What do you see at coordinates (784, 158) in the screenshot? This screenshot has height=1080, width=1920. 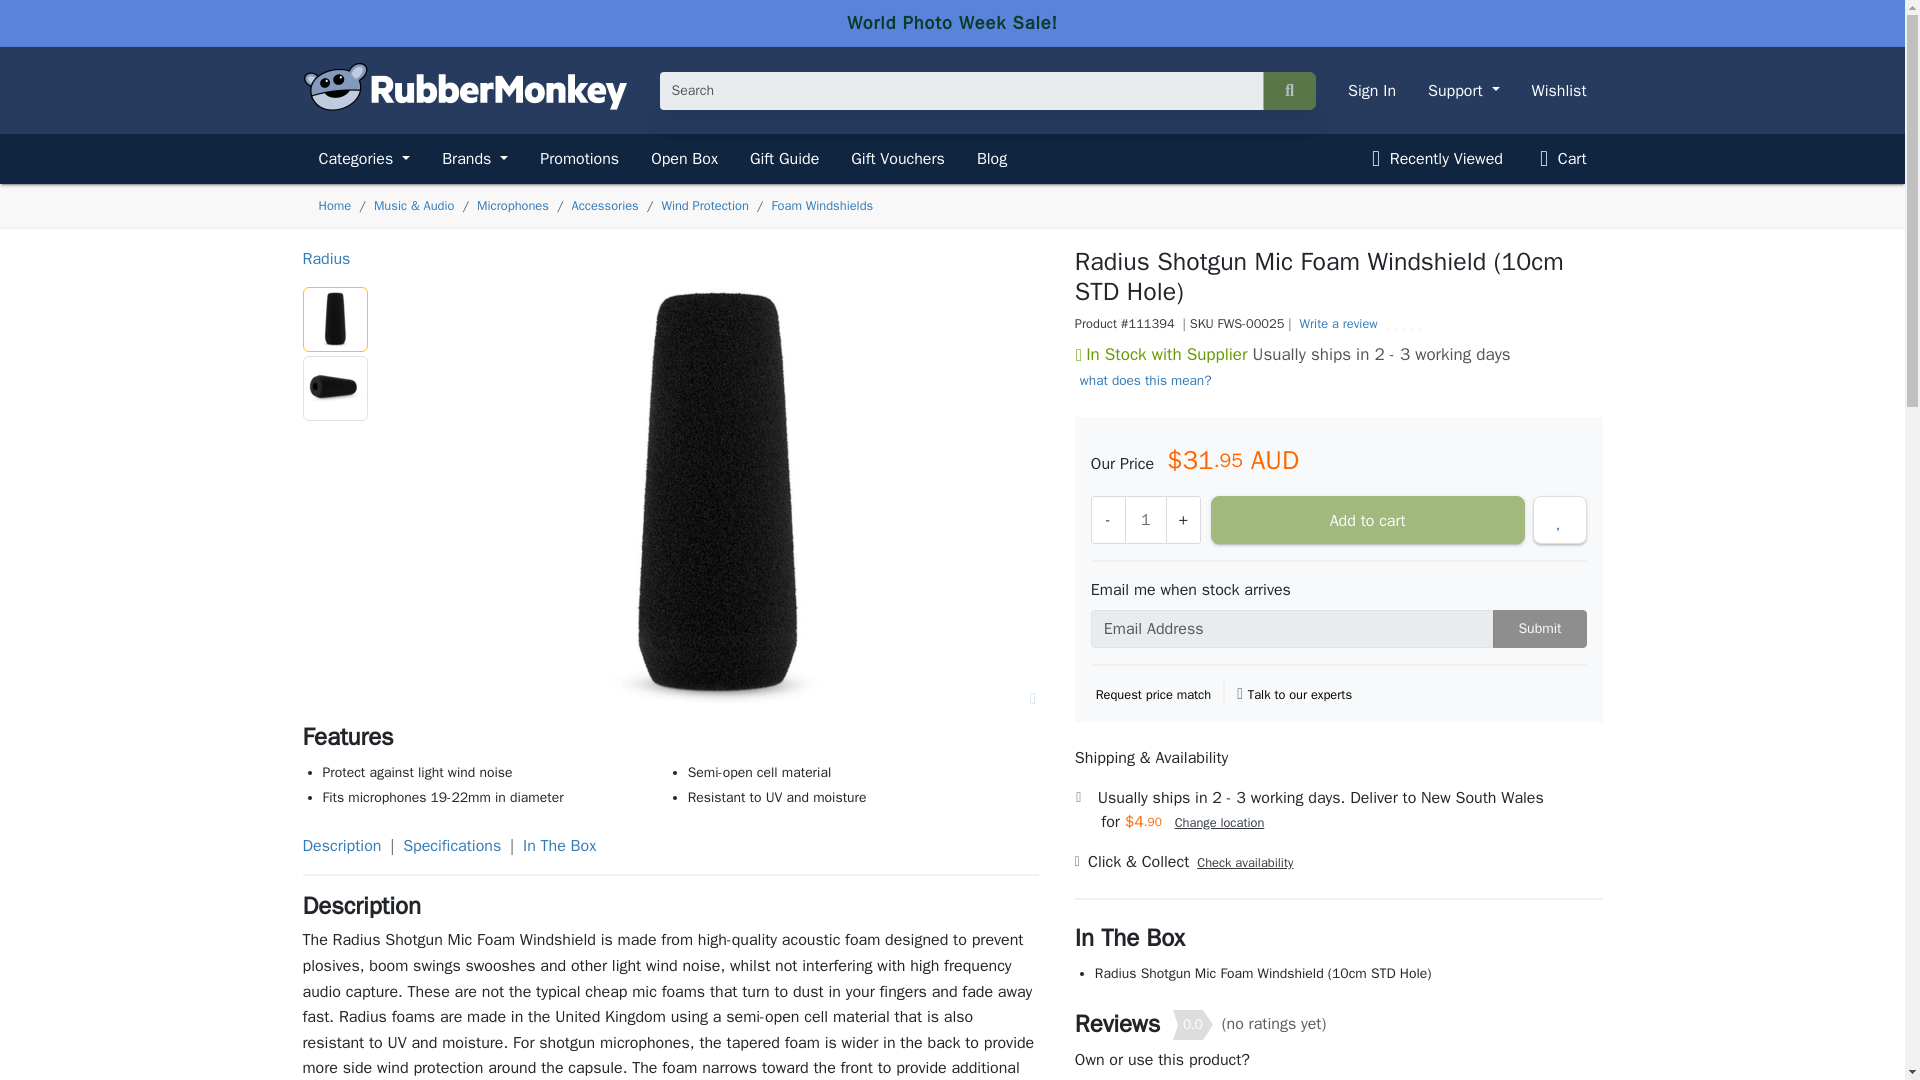 I see `Gift Guide` at bounding box center [784, 158].